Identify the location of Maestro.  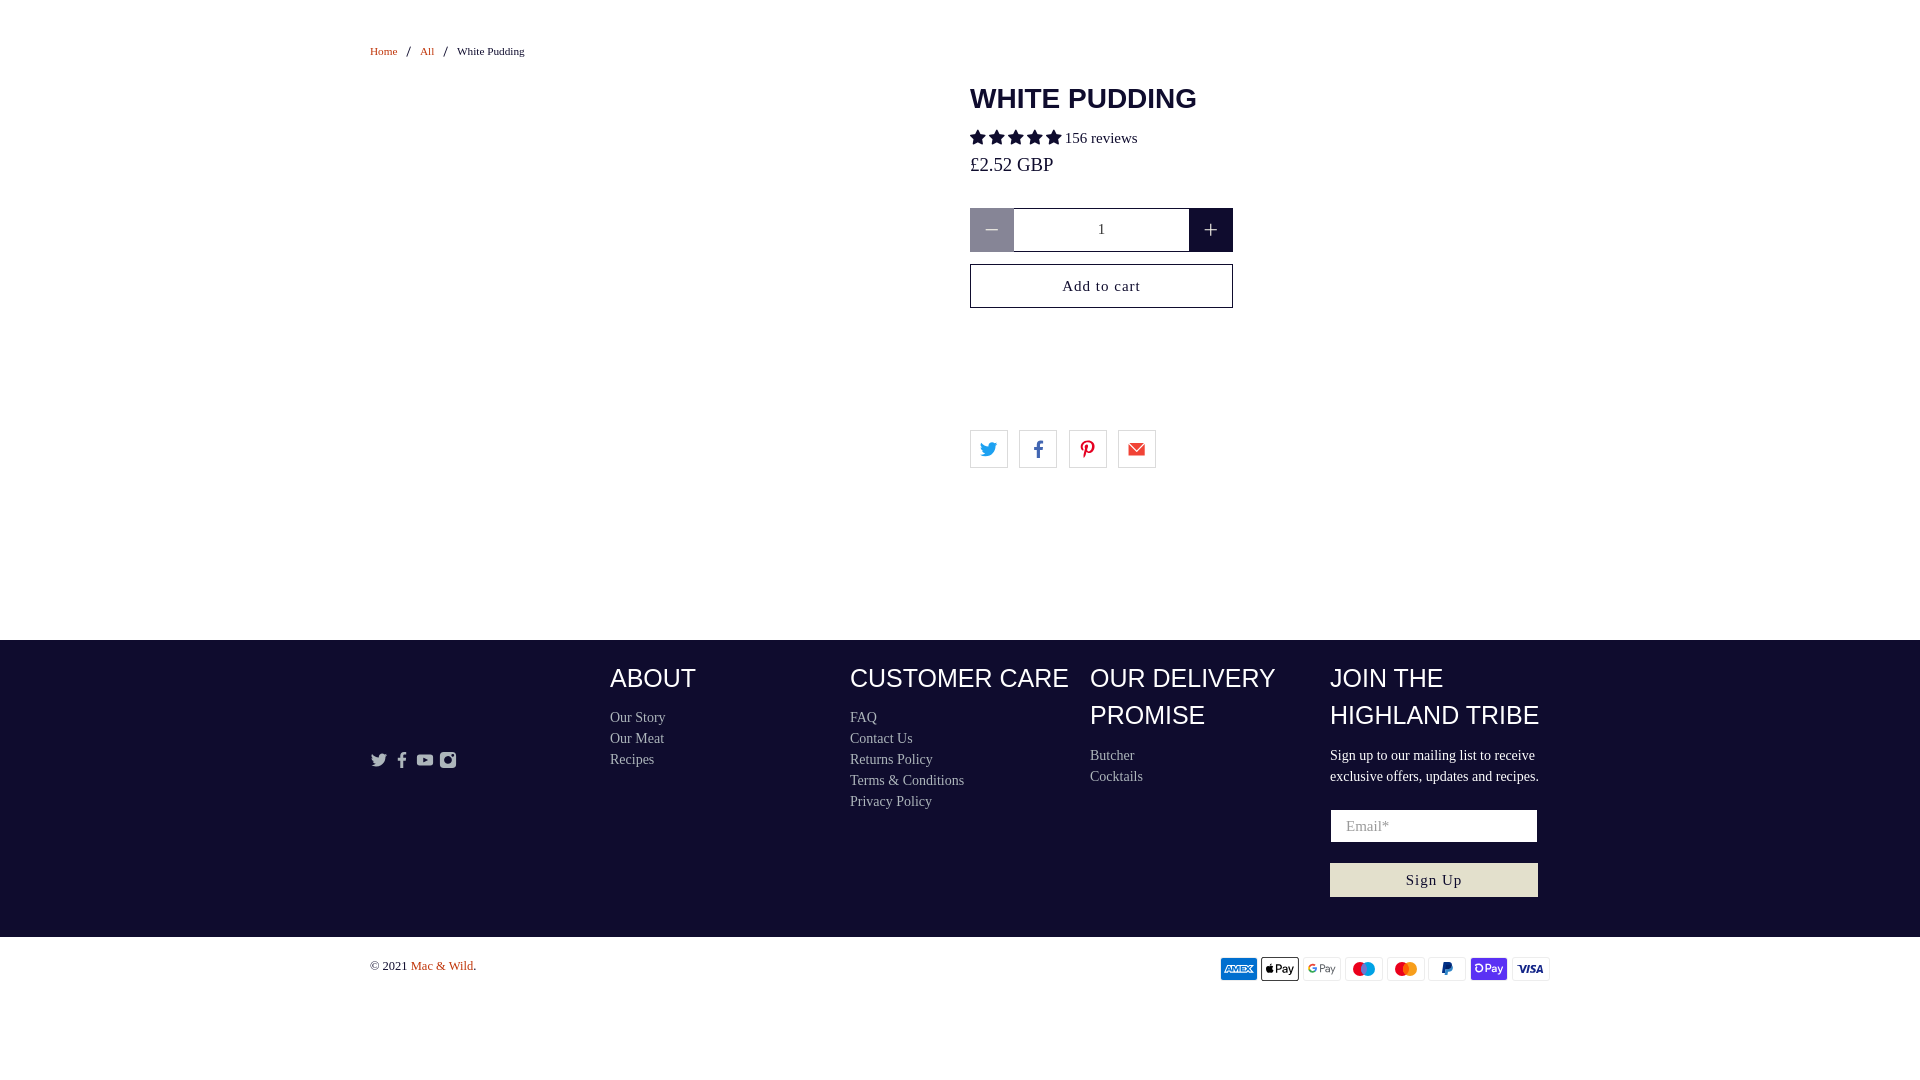
(1364, 968).